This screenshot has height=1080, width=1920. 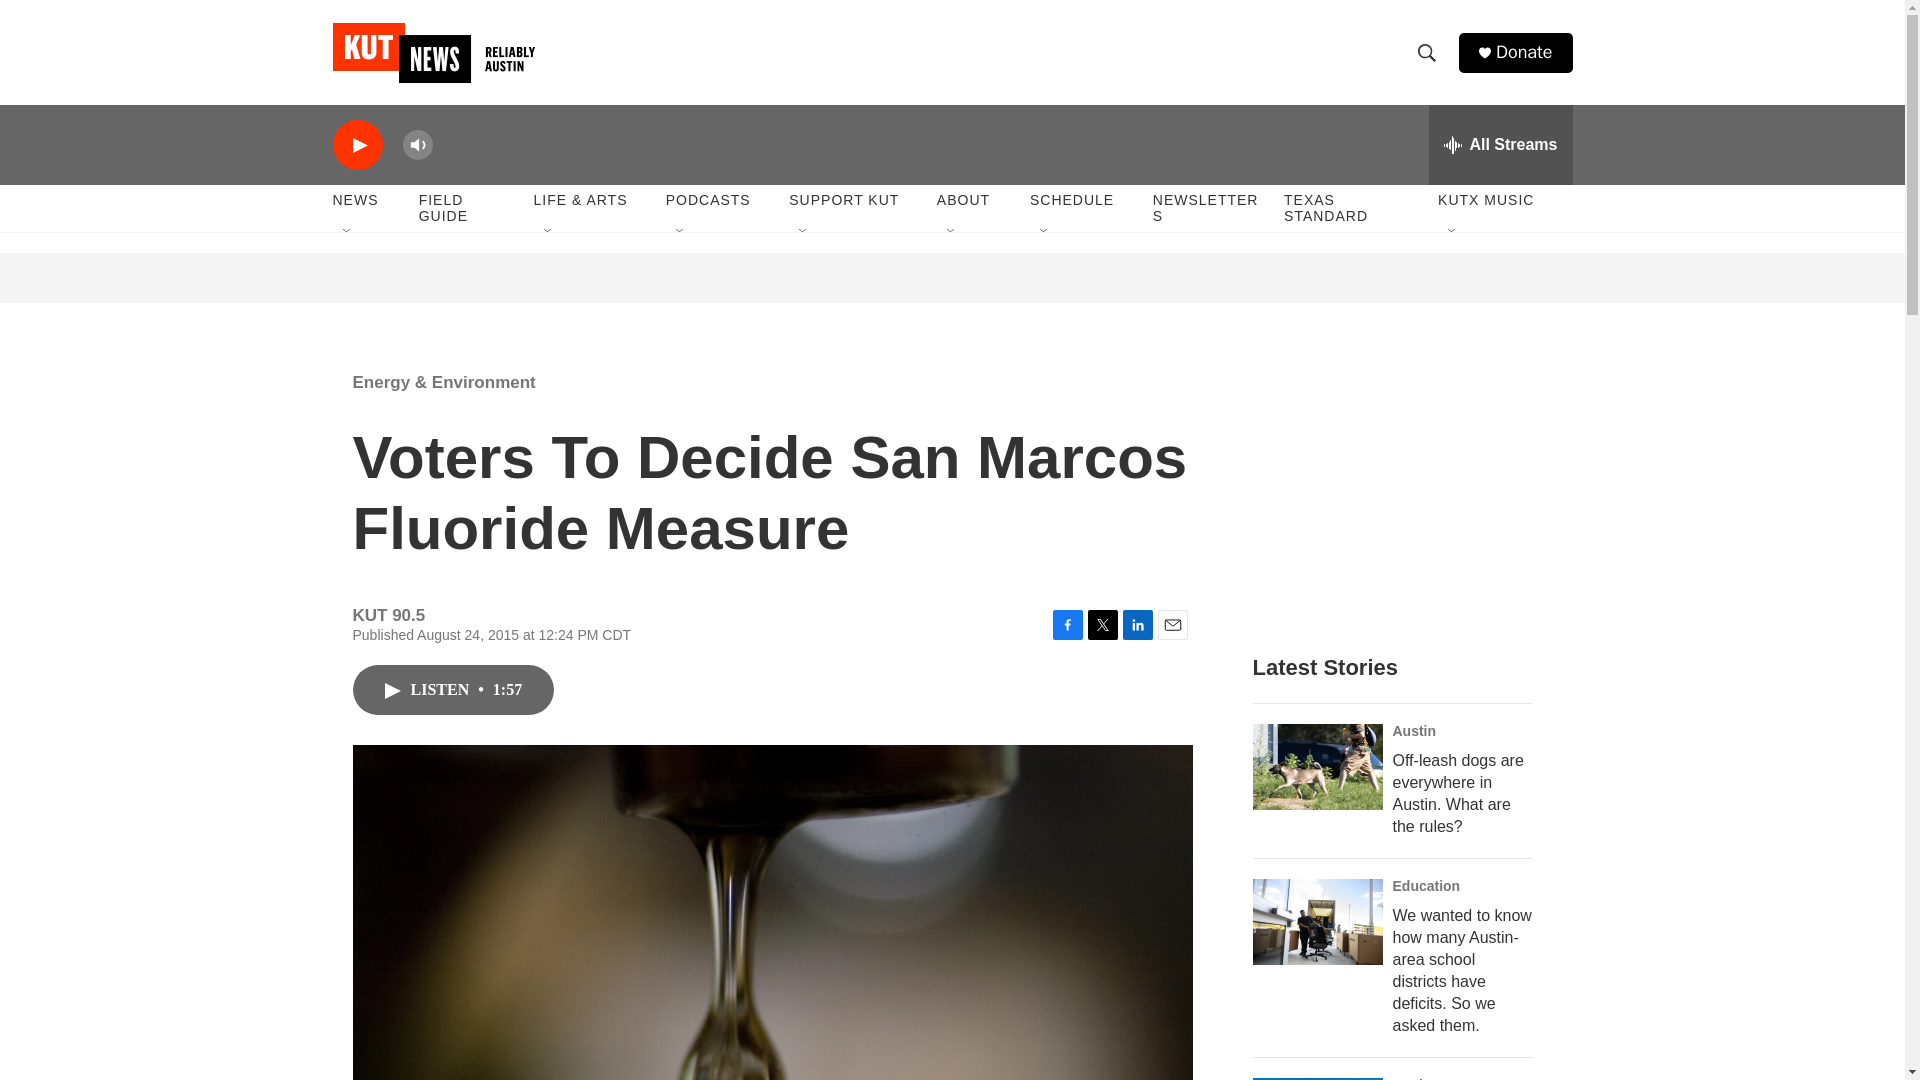 What do you see at coordinates (1401, 488) in the screenshot?
I see `3rd party ad content` at bounding box center [1401, 488].